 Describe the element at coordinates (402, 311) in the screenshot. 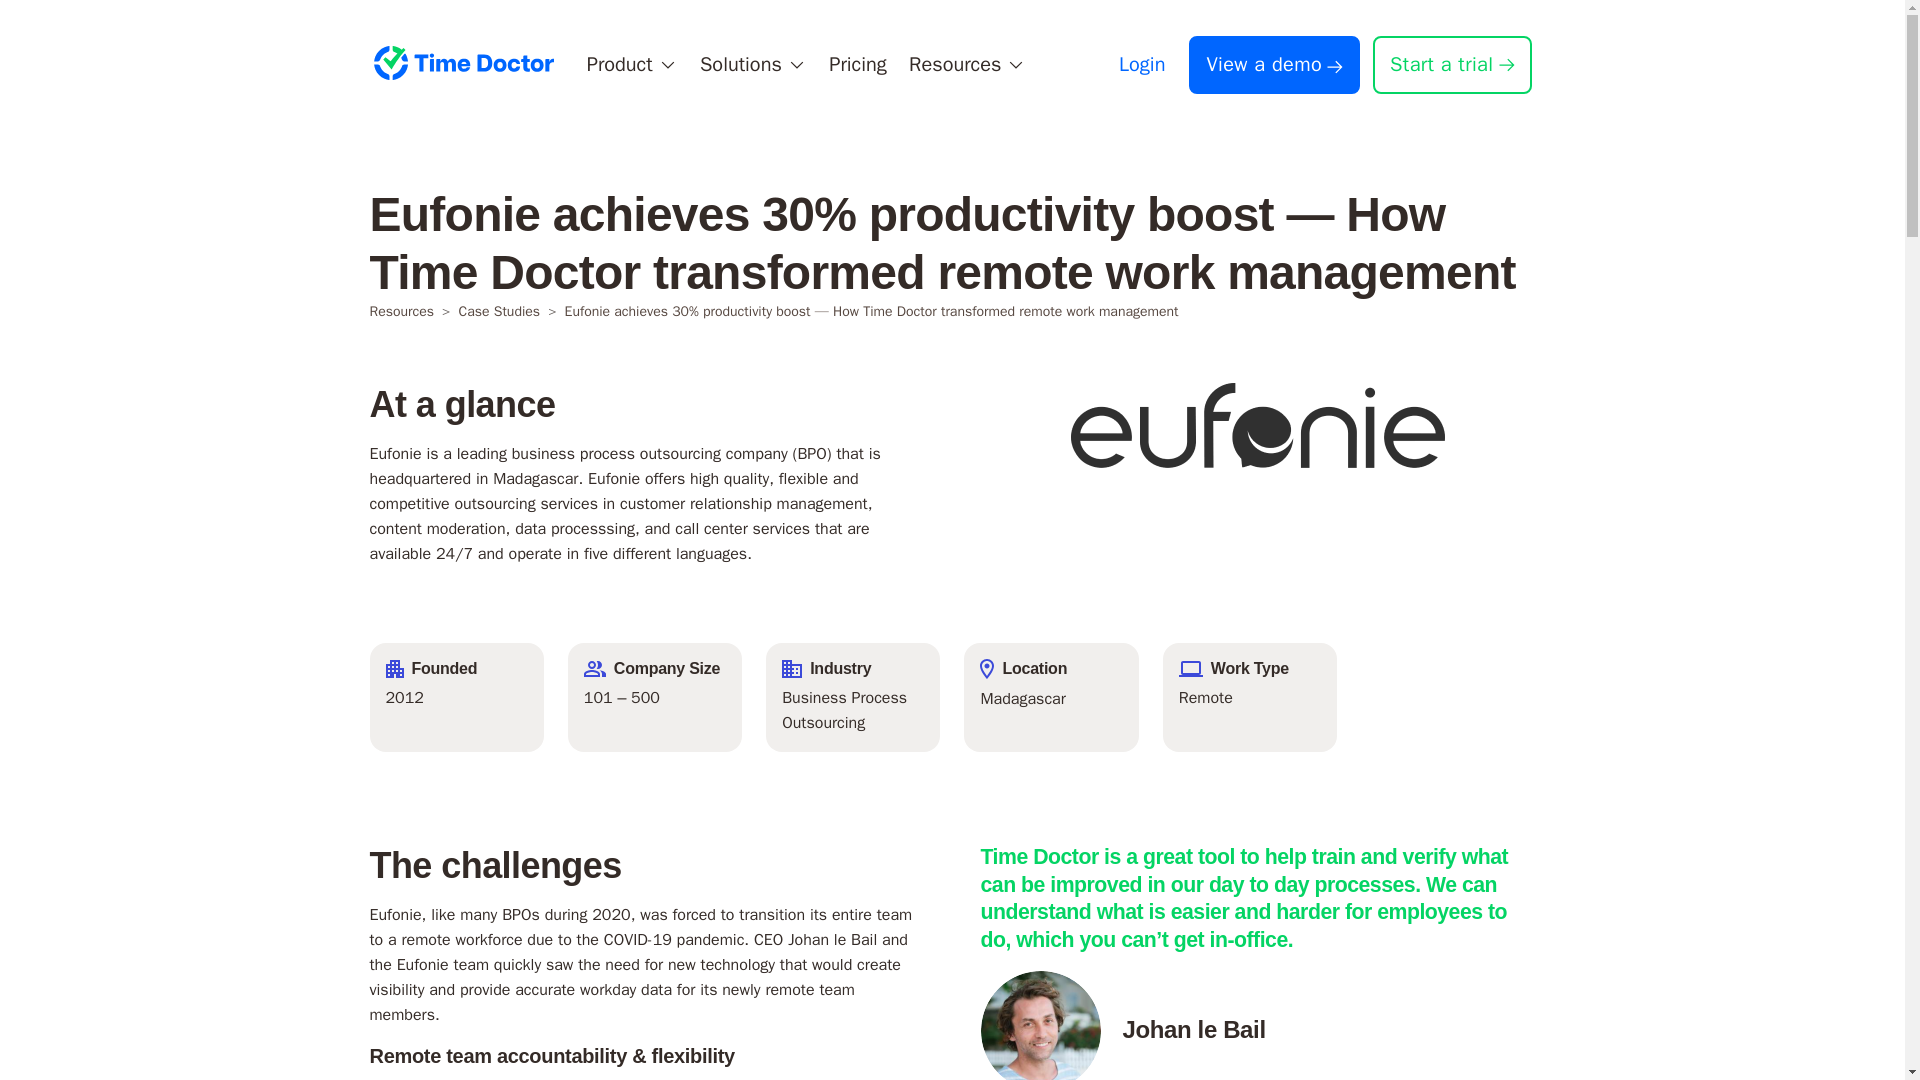

I see `Resources` at that location.